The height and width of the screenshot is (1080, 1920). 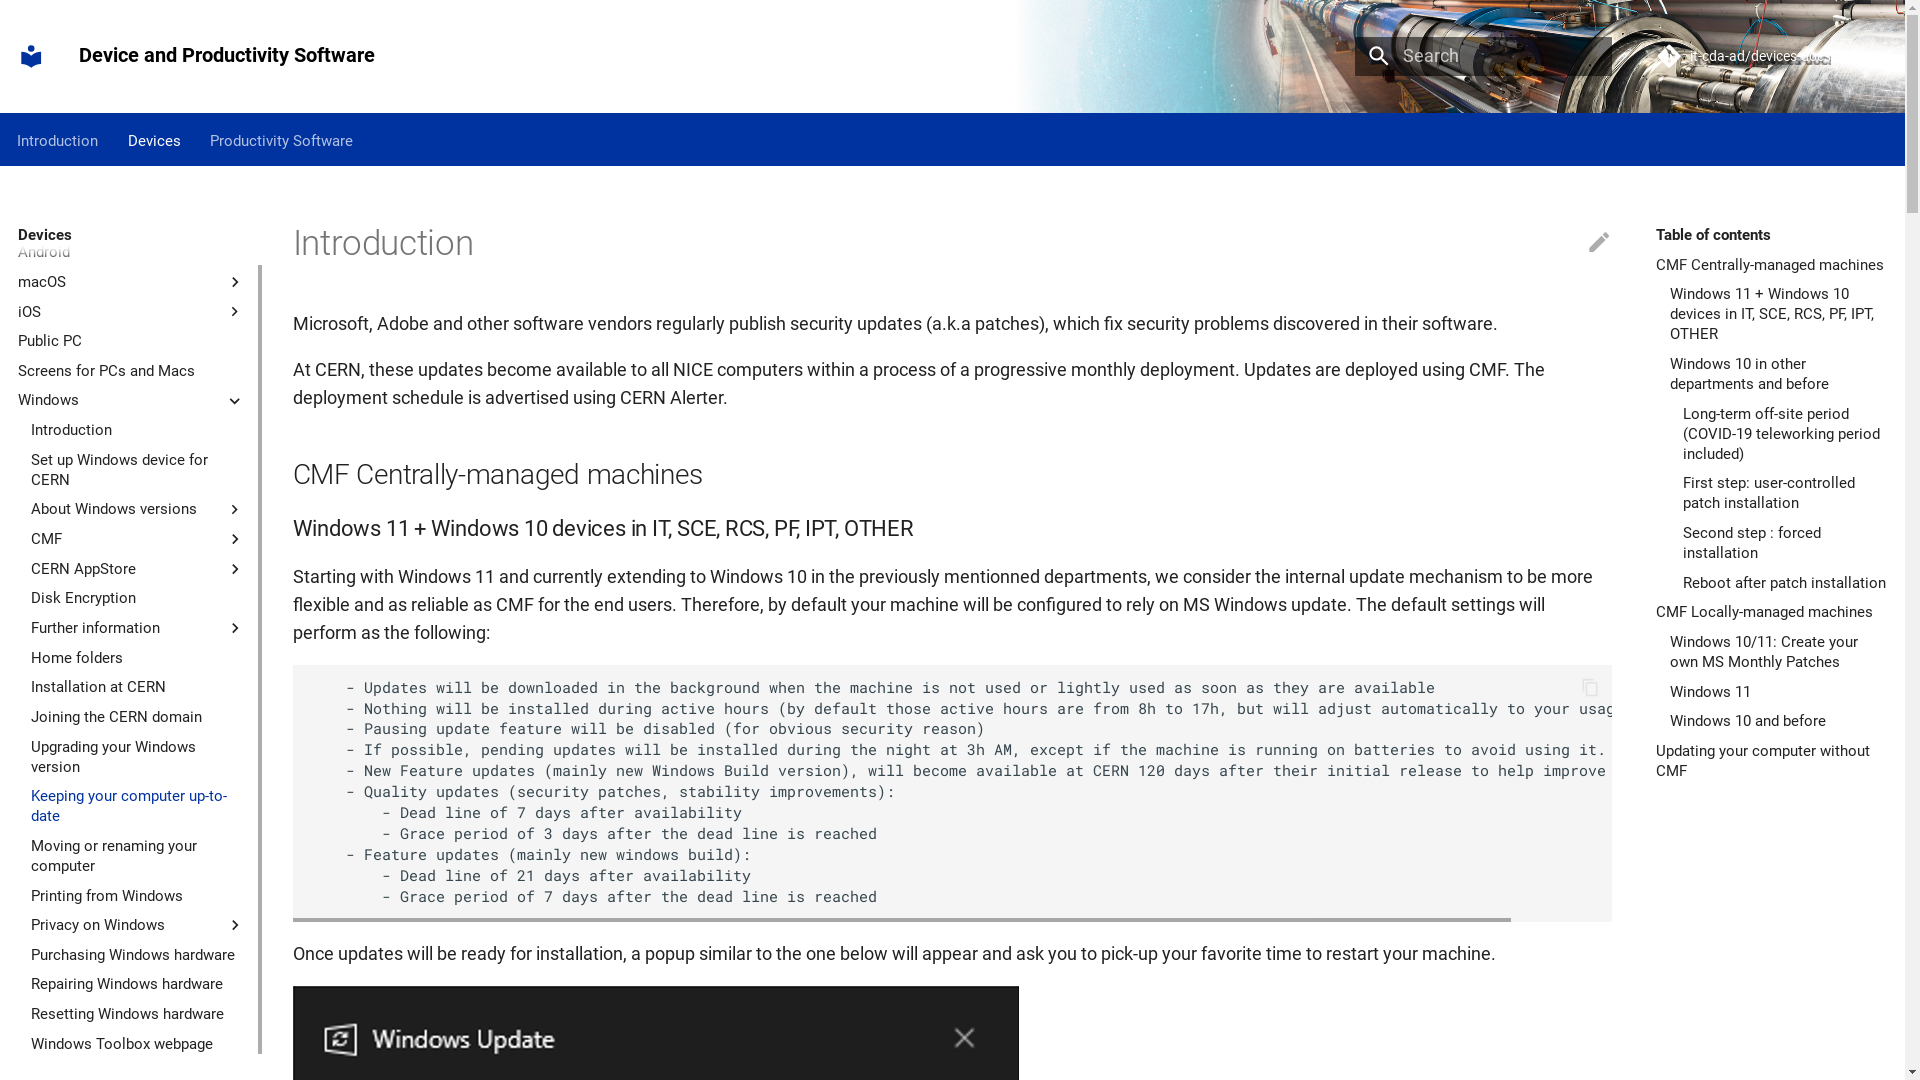 I want to click on Printing from Windows, so click(x=138, y=896).